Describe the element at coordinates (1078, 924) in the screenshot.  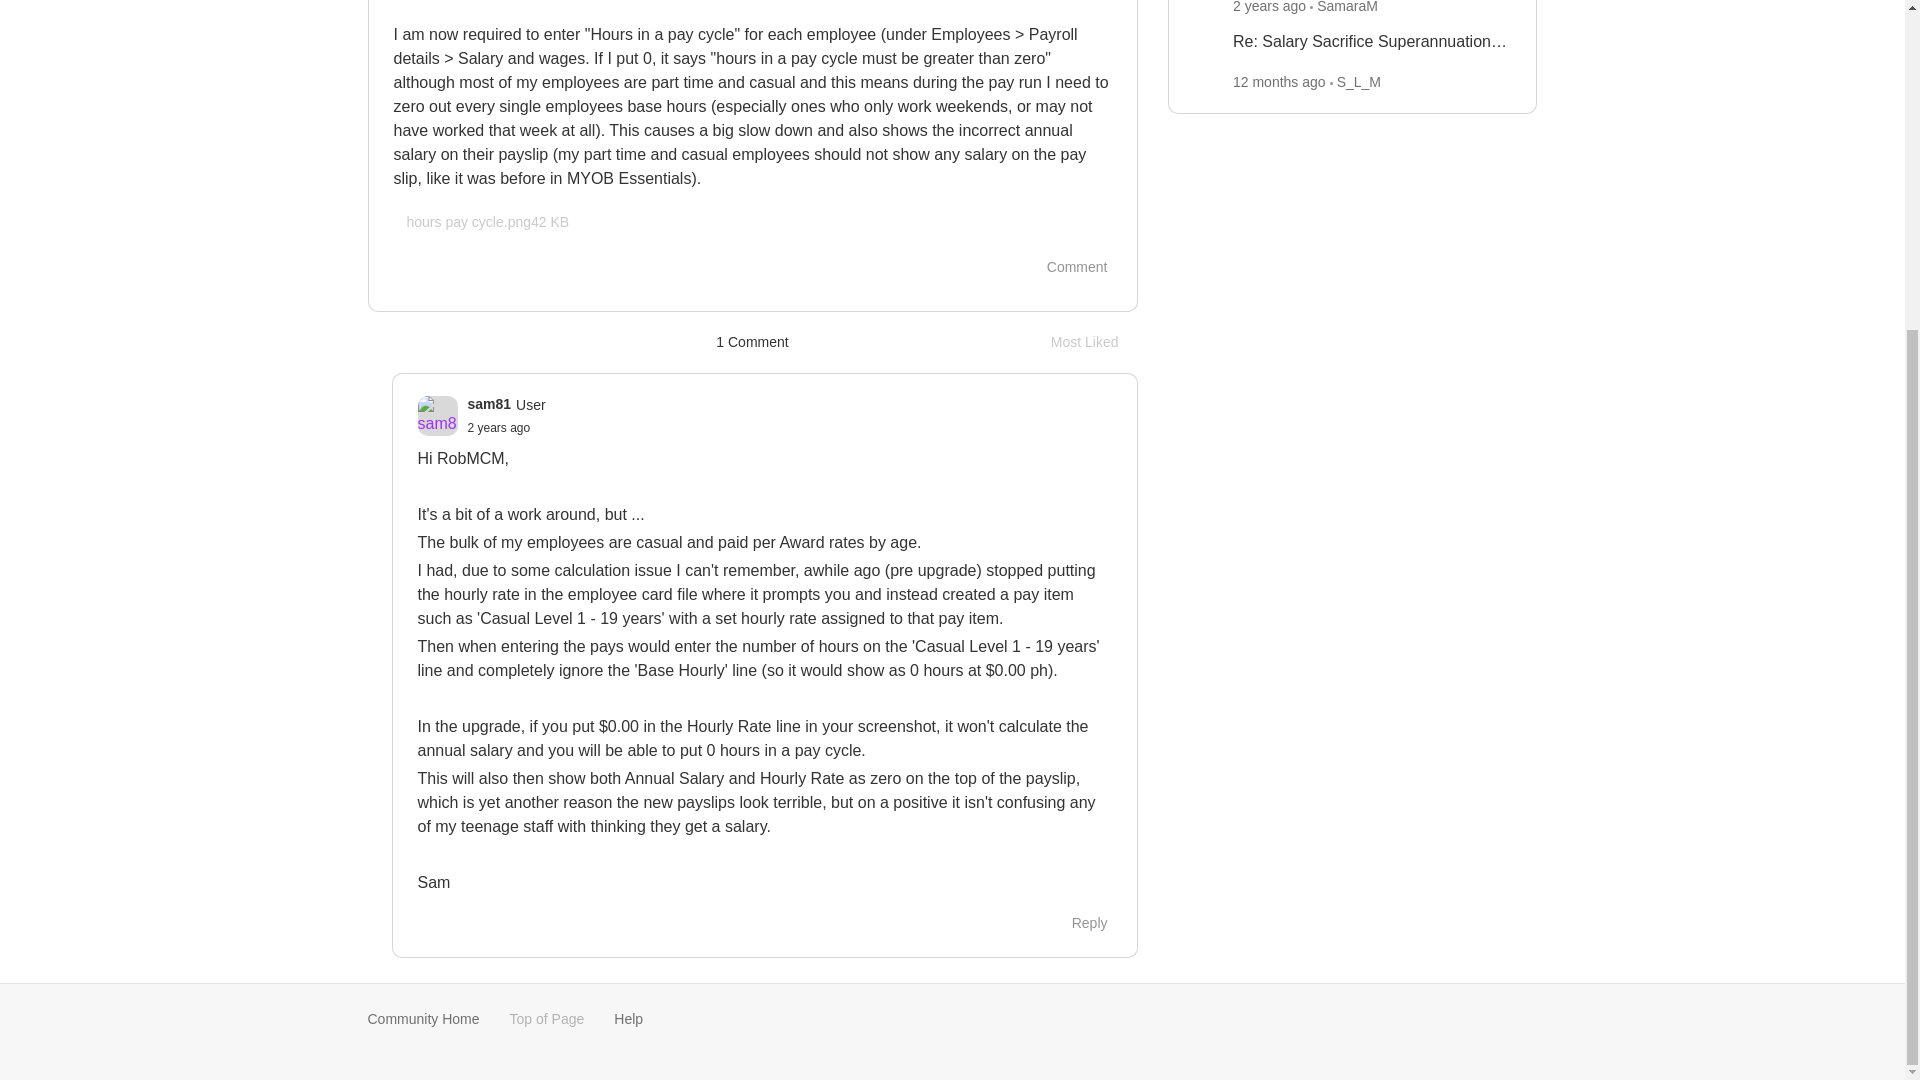
I see `April 5, 2023 at 9:40 AM` at that location.